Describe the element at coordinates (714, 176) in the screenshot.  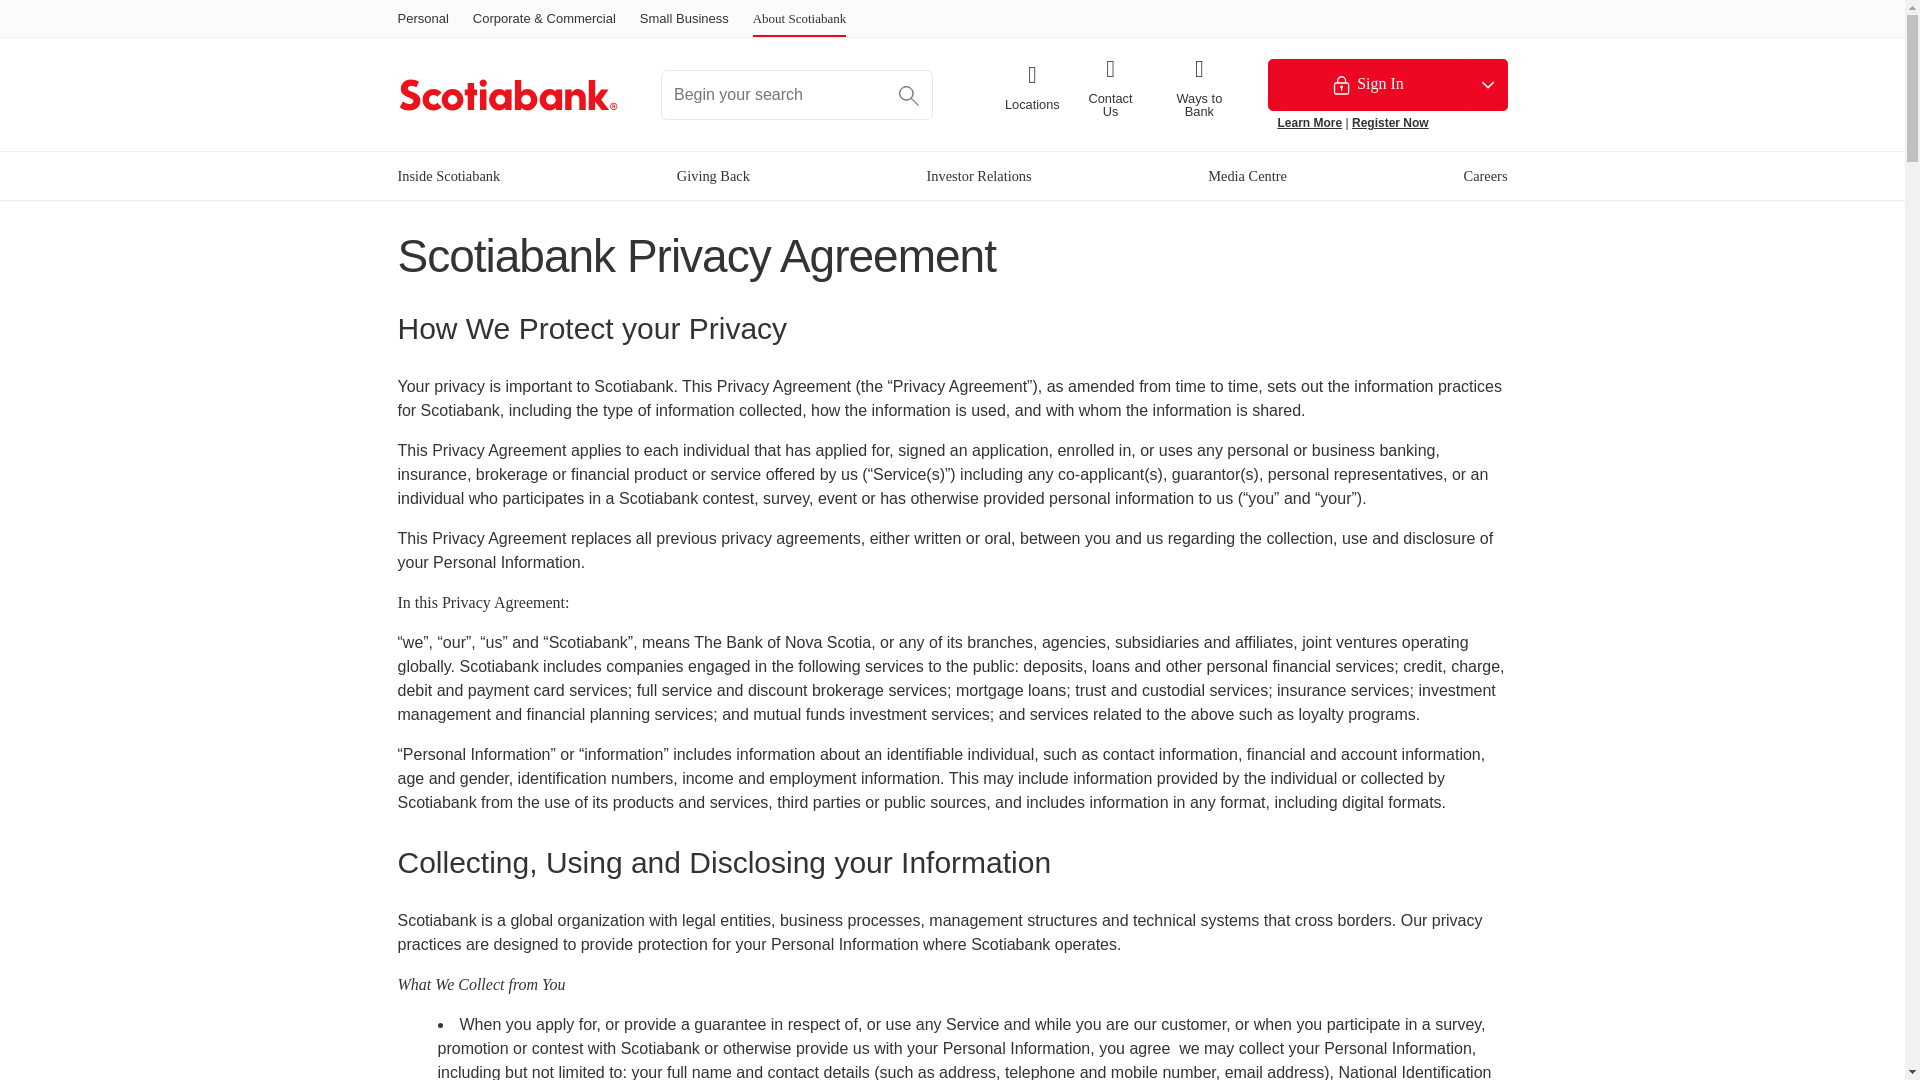
I see `Giving Back` at that location.